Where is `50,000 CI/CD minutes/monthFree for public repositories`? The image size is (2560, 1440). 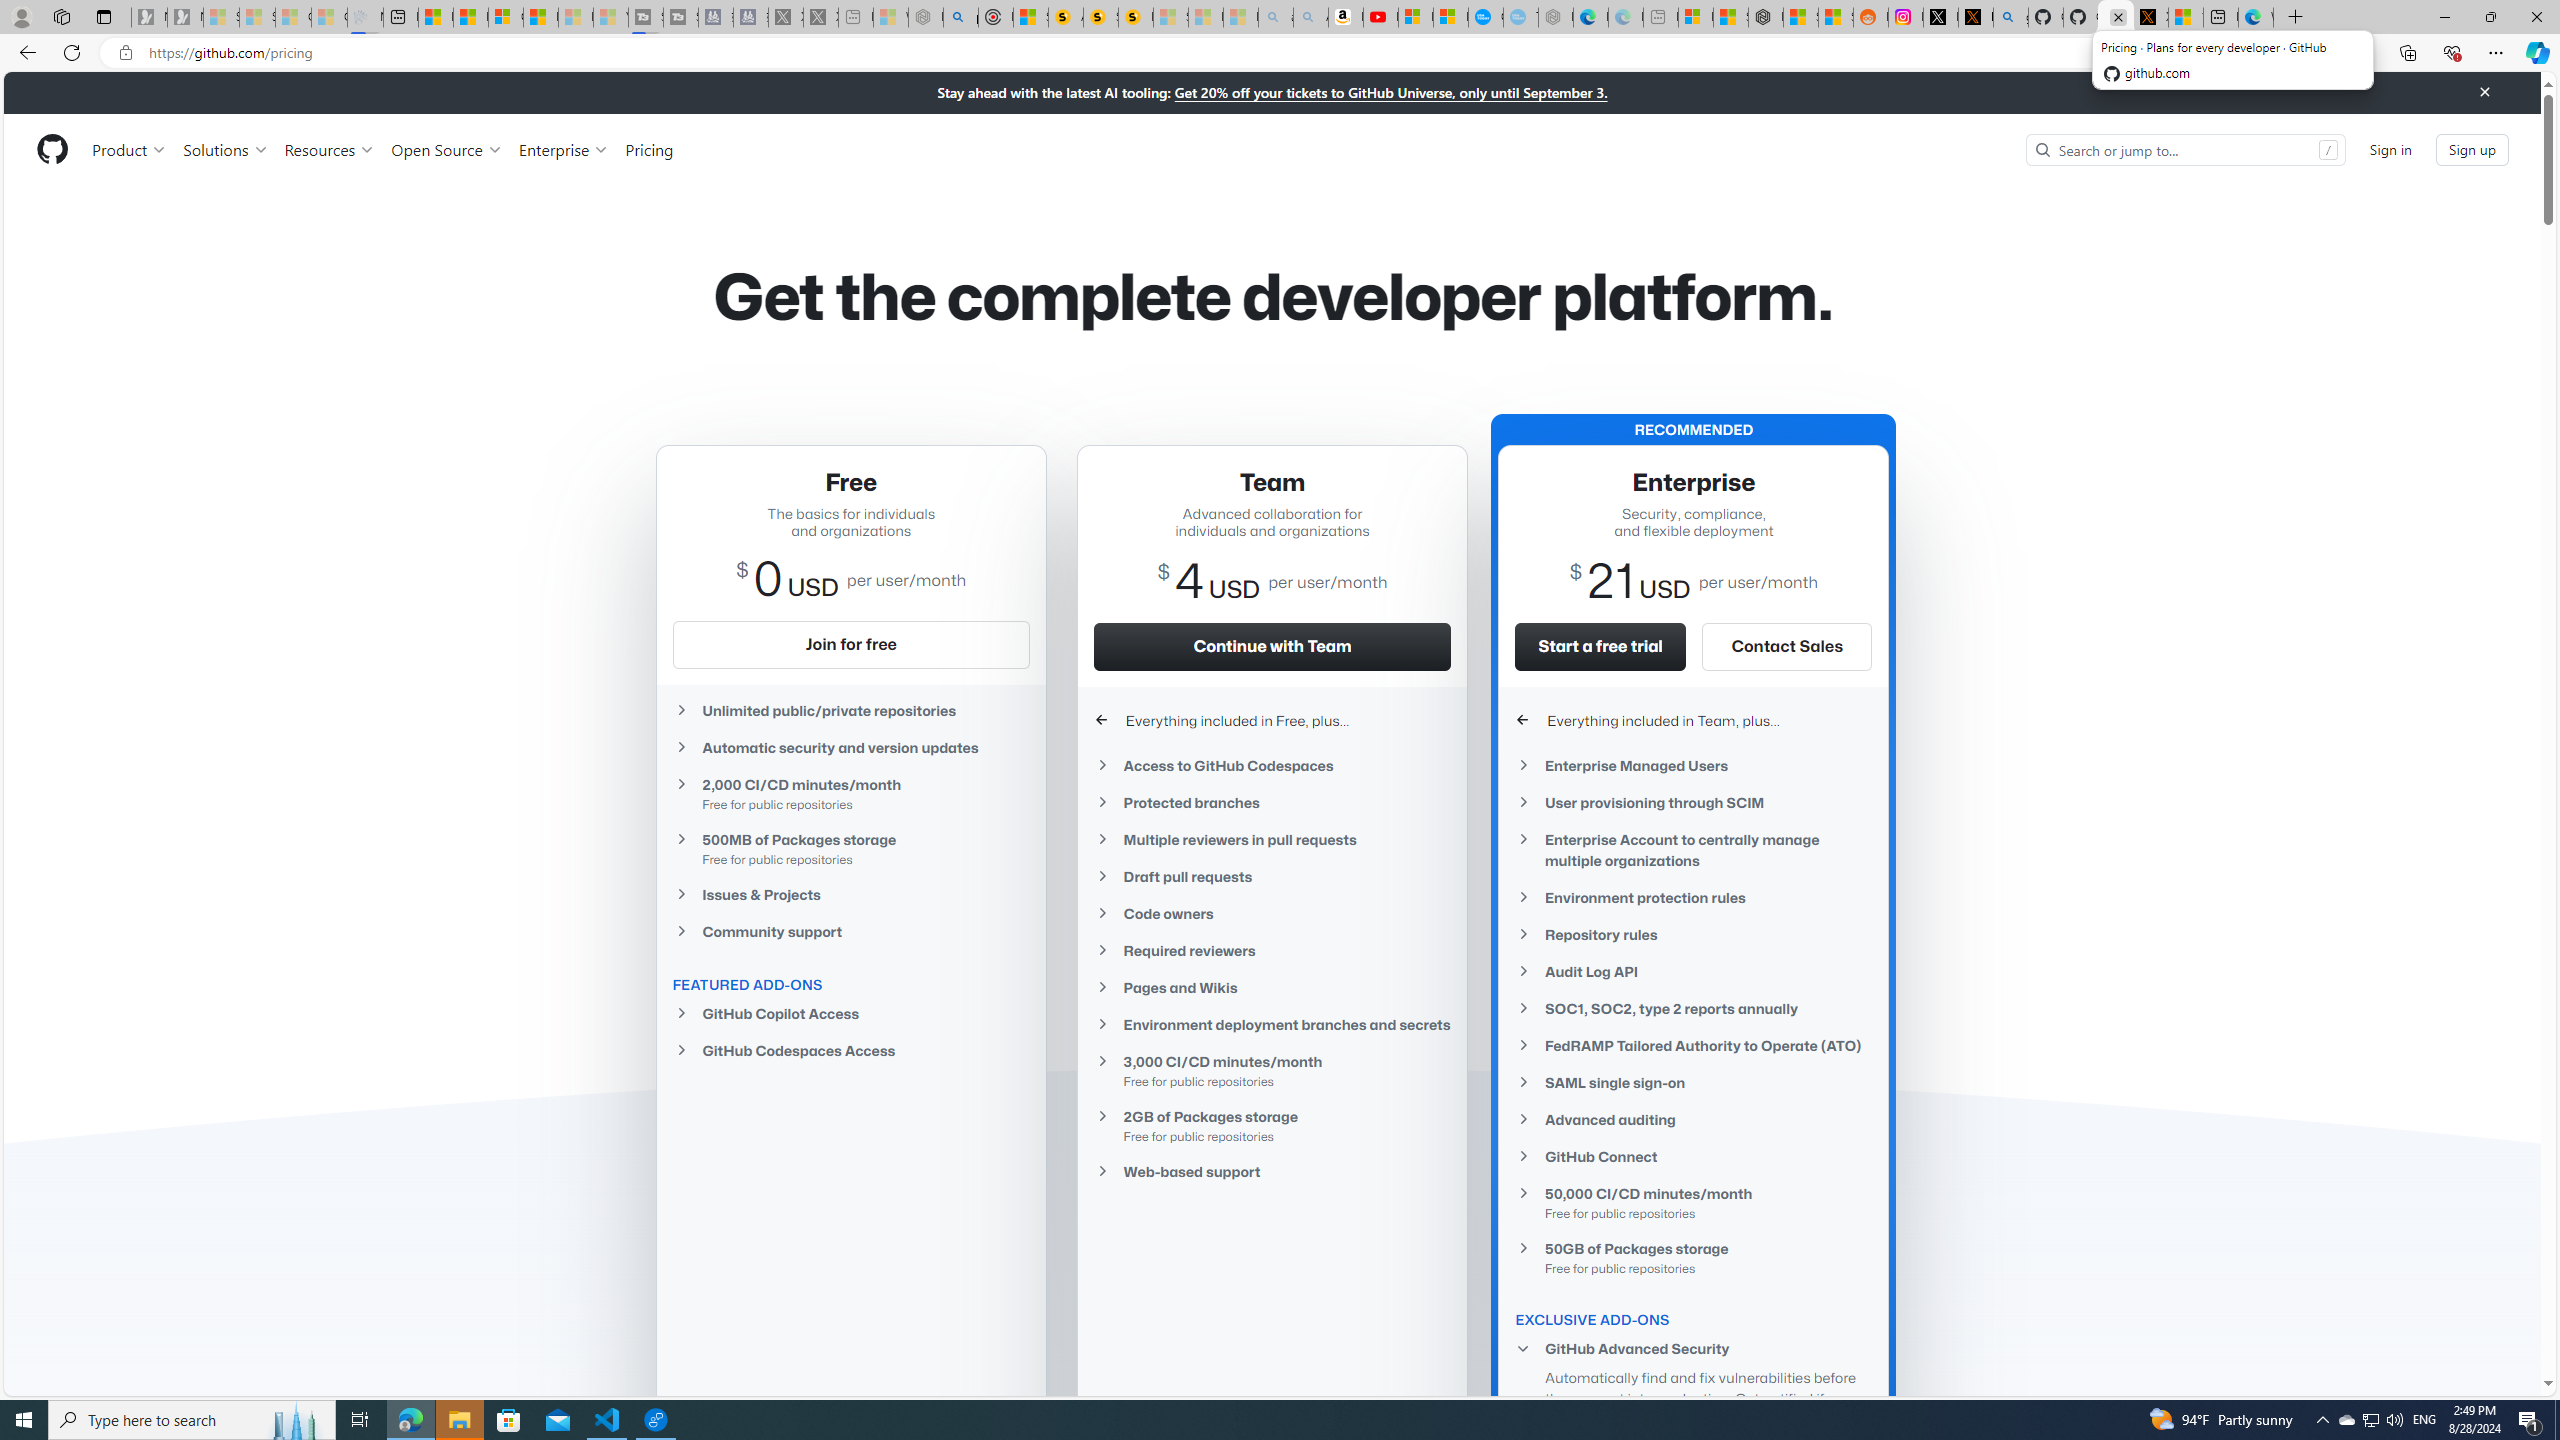 50,000 CI/CD minutes/monthFree for public repositories is located at coordinates (1694, 1202).